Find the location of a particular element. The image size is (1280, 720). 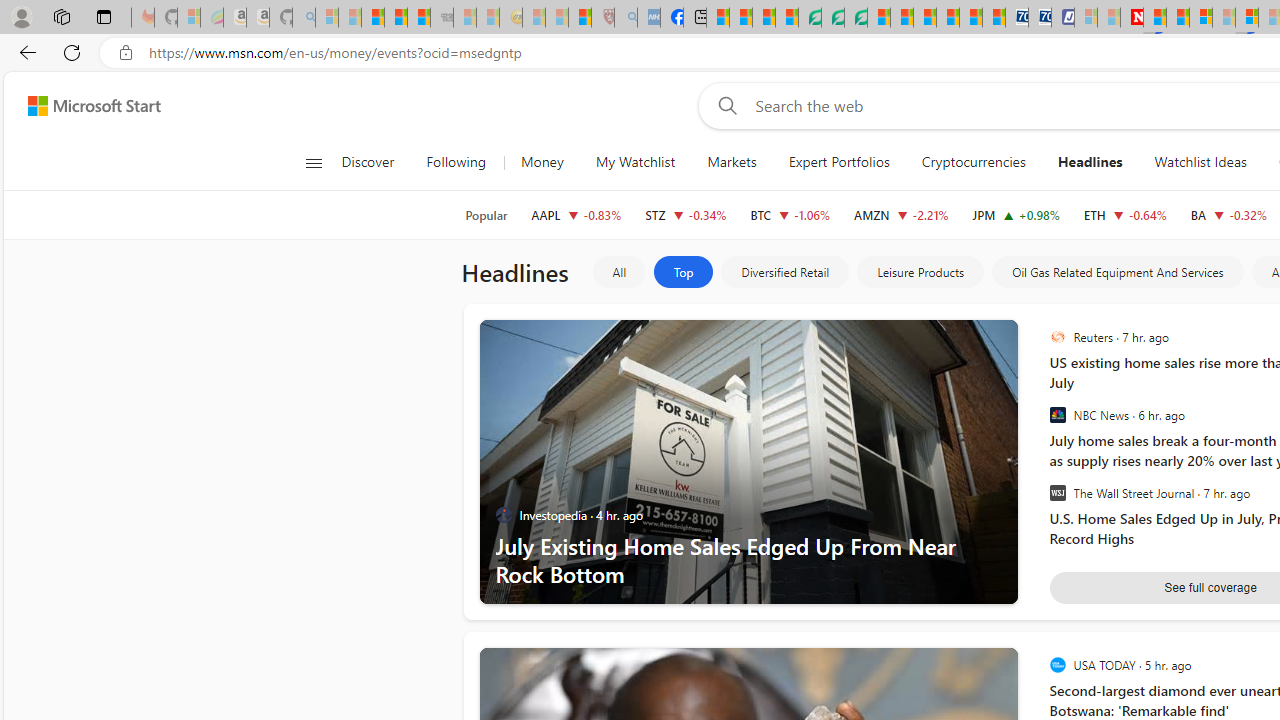

Microsoft Start - Sleeping is located at coordinates (1108, 18).